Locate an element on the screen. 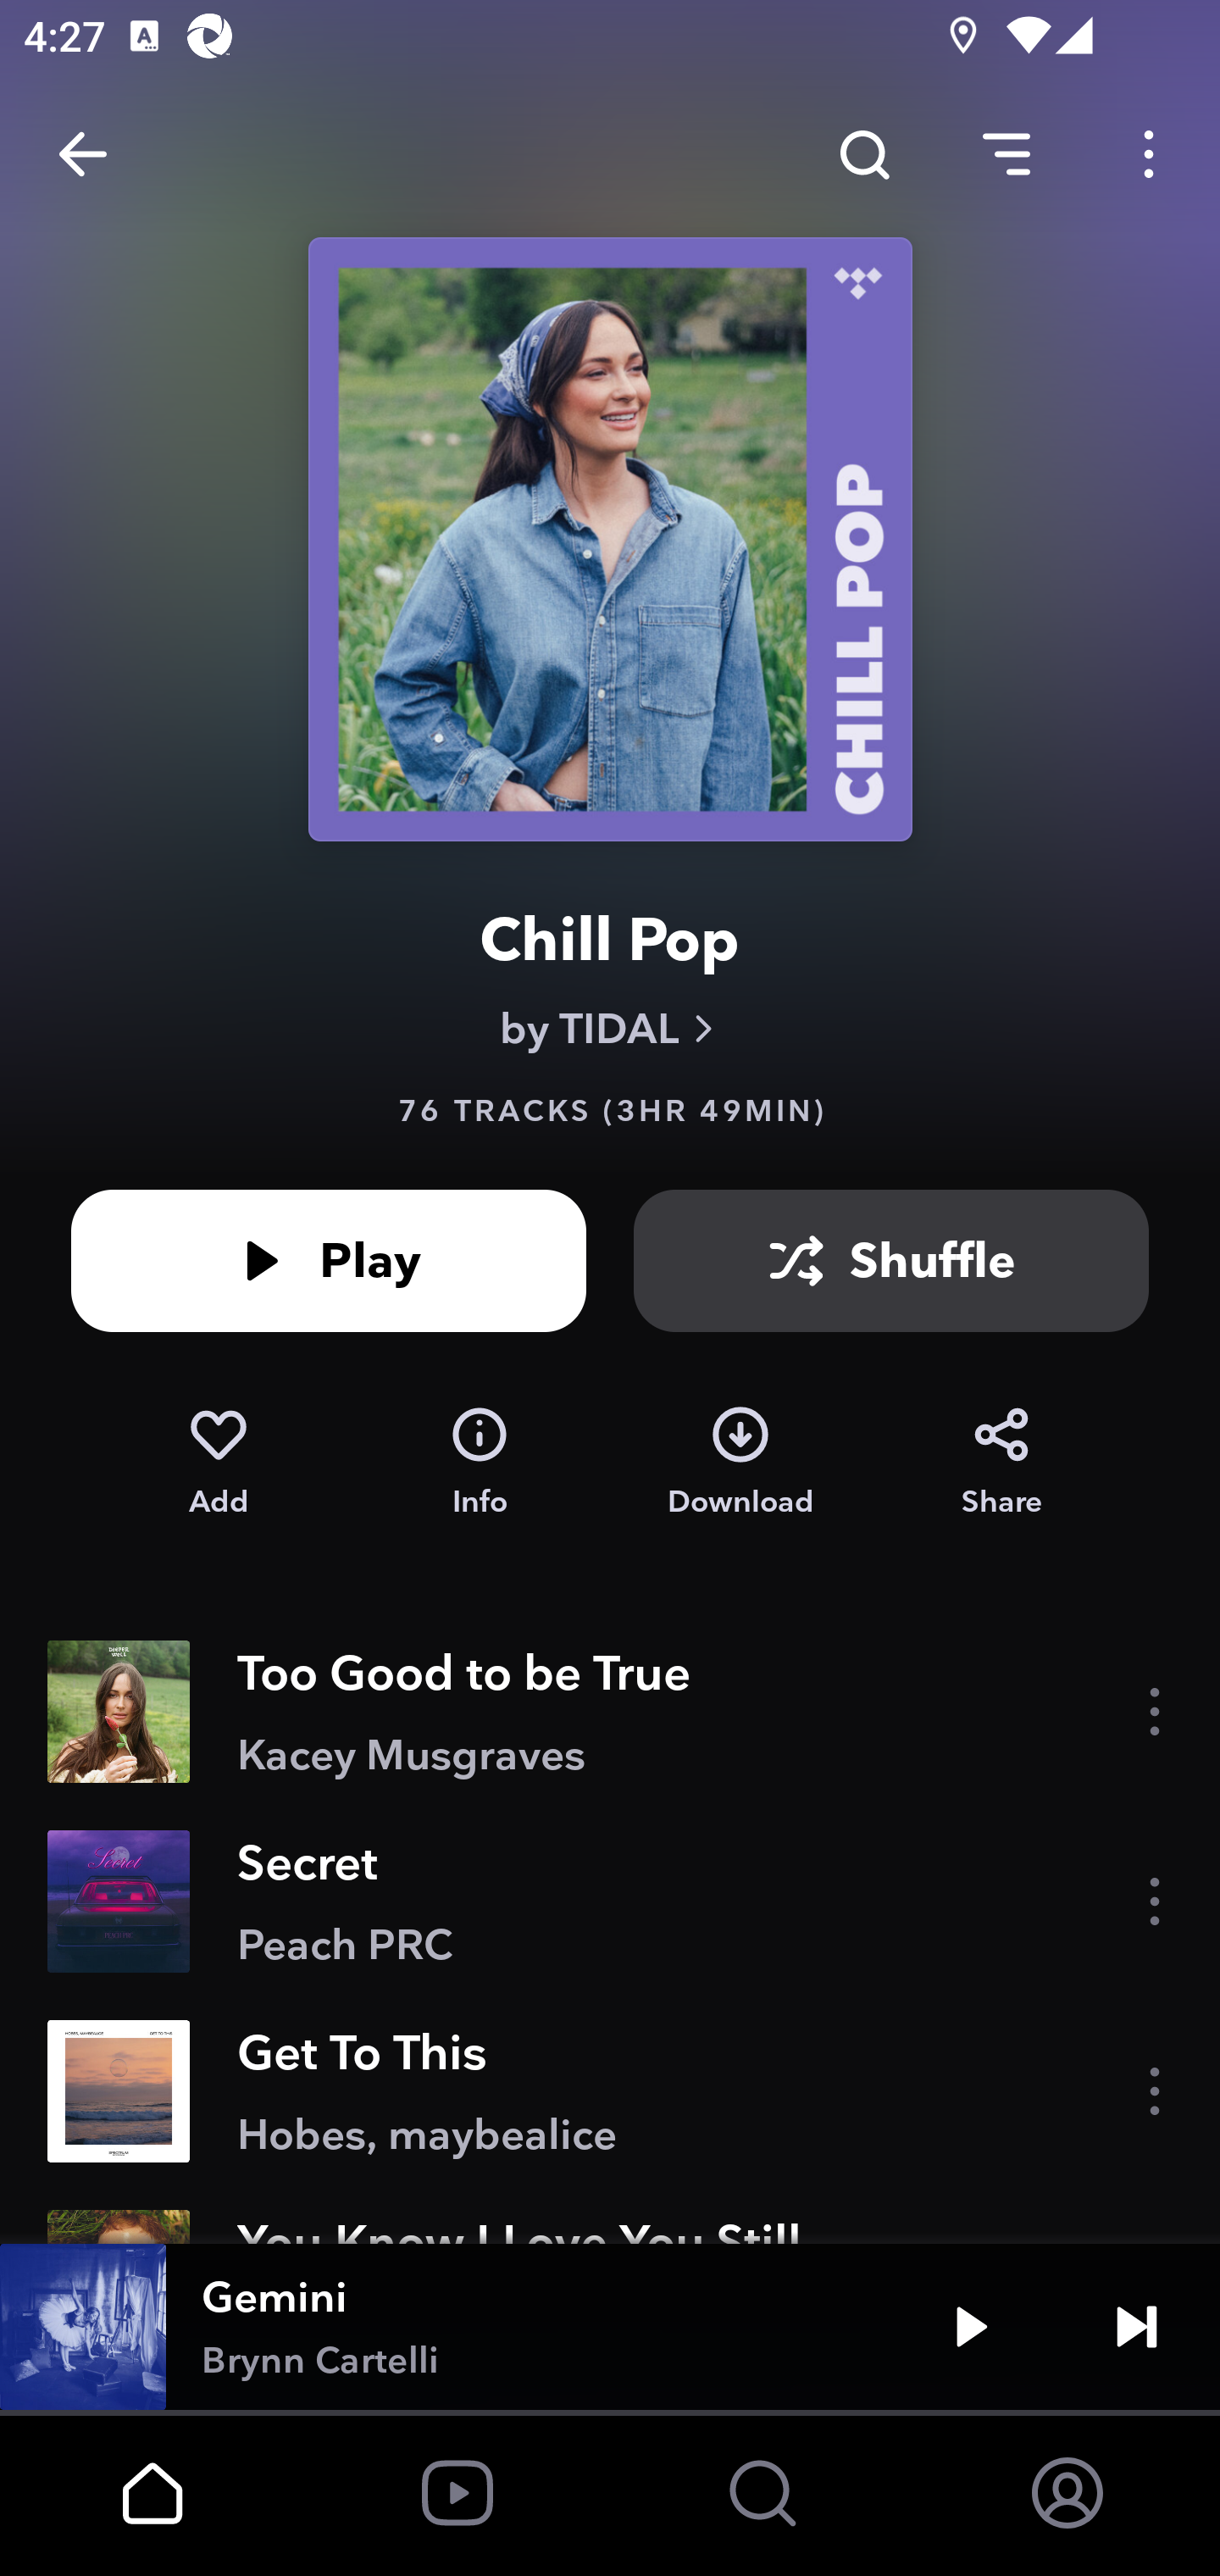 The image size is (1220, 2576). Back is located at coordinates (83, 154).